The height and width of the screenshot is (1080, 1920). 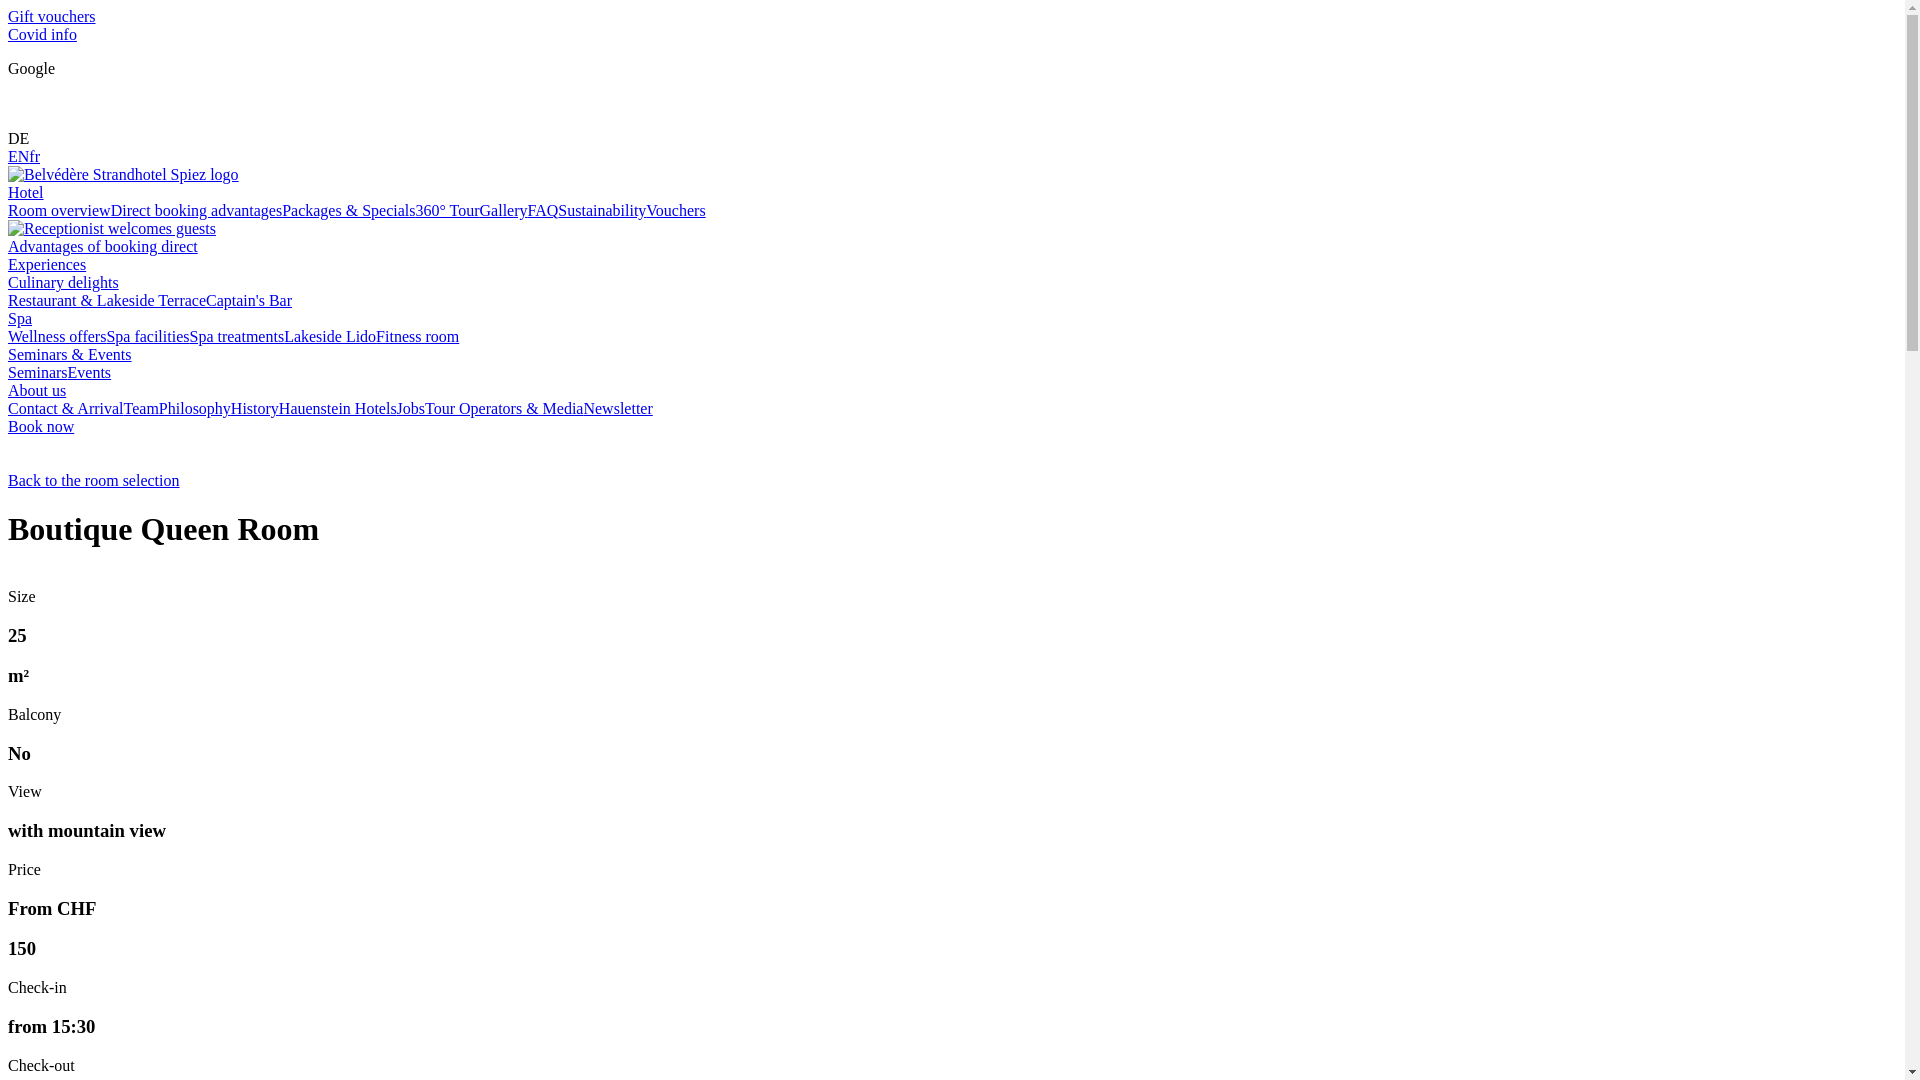 I want to click on Wellness offers, so click(x=57, y=336).